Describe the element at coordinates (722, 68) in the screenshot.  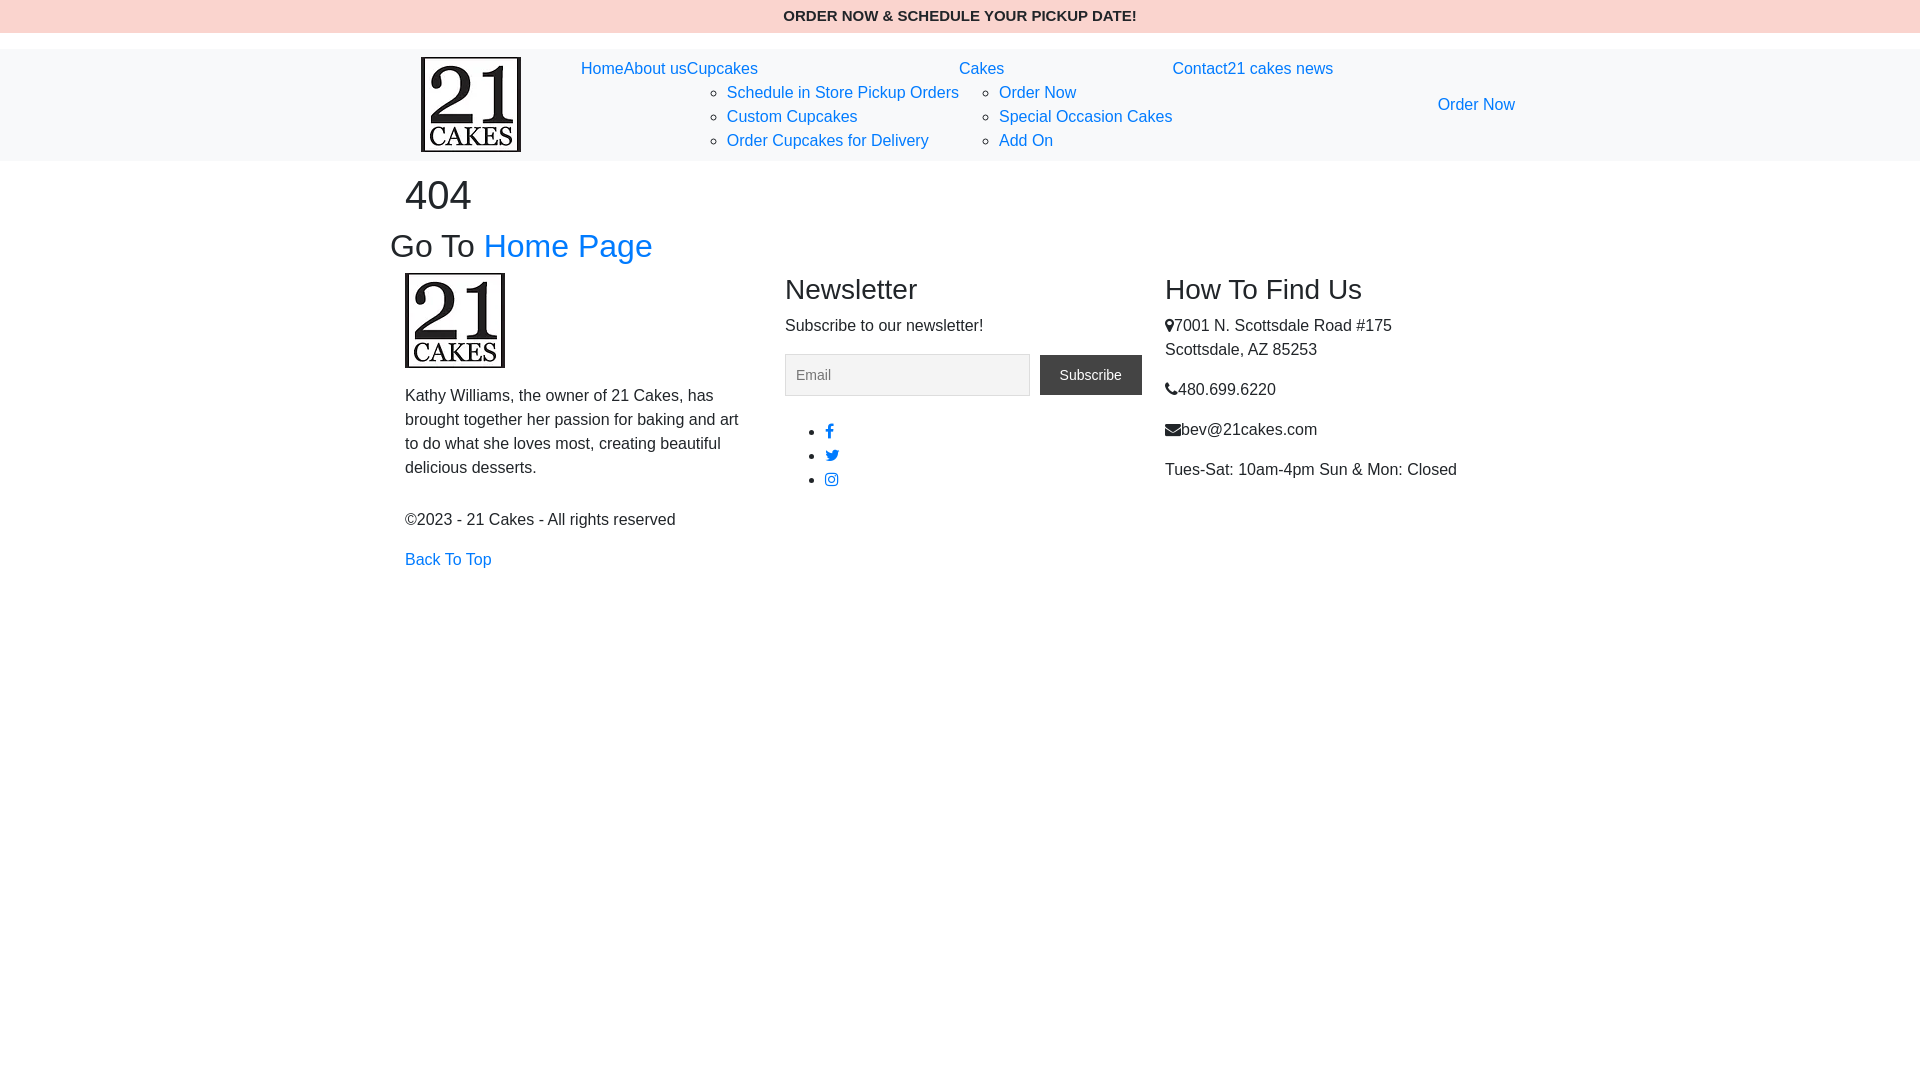
I see `Cupcakes` at that location.